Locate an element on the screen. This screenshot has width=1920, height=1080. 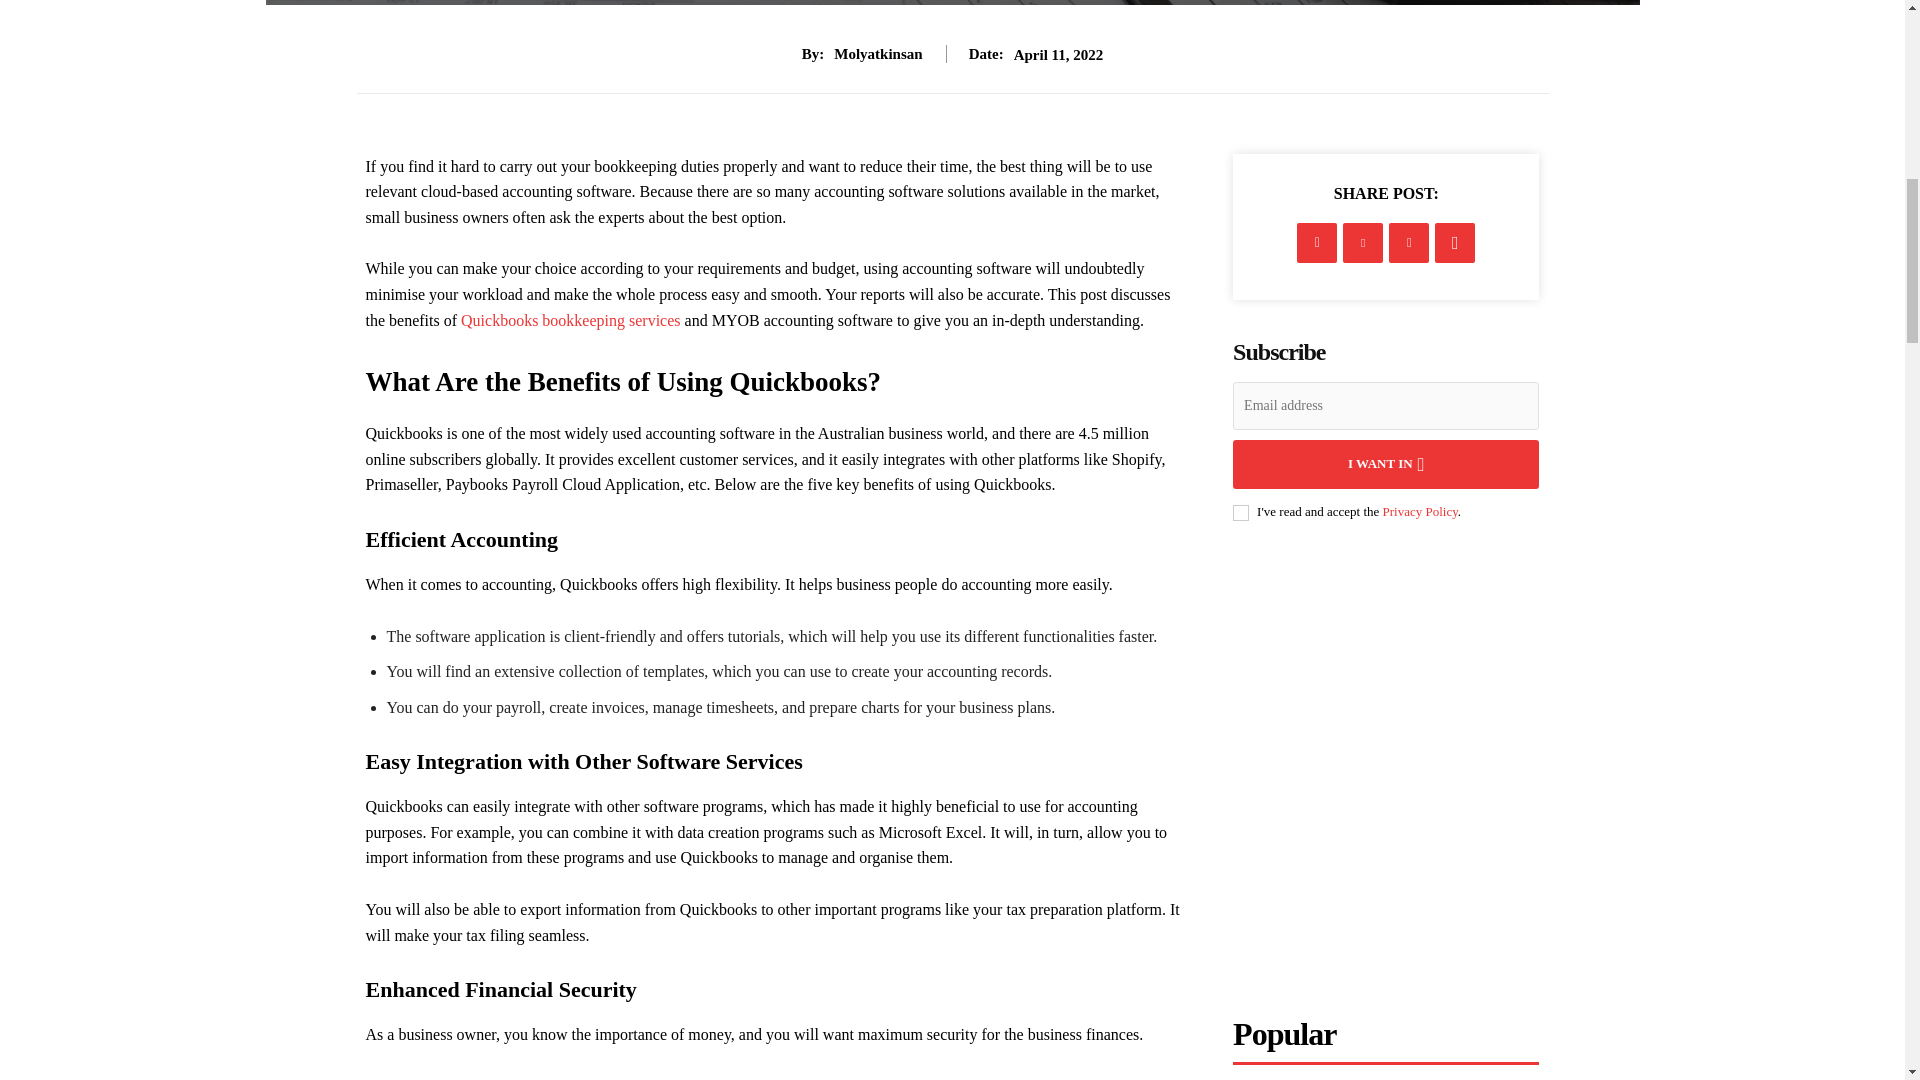
WhatsApp is located at coordinates (1454, 242).